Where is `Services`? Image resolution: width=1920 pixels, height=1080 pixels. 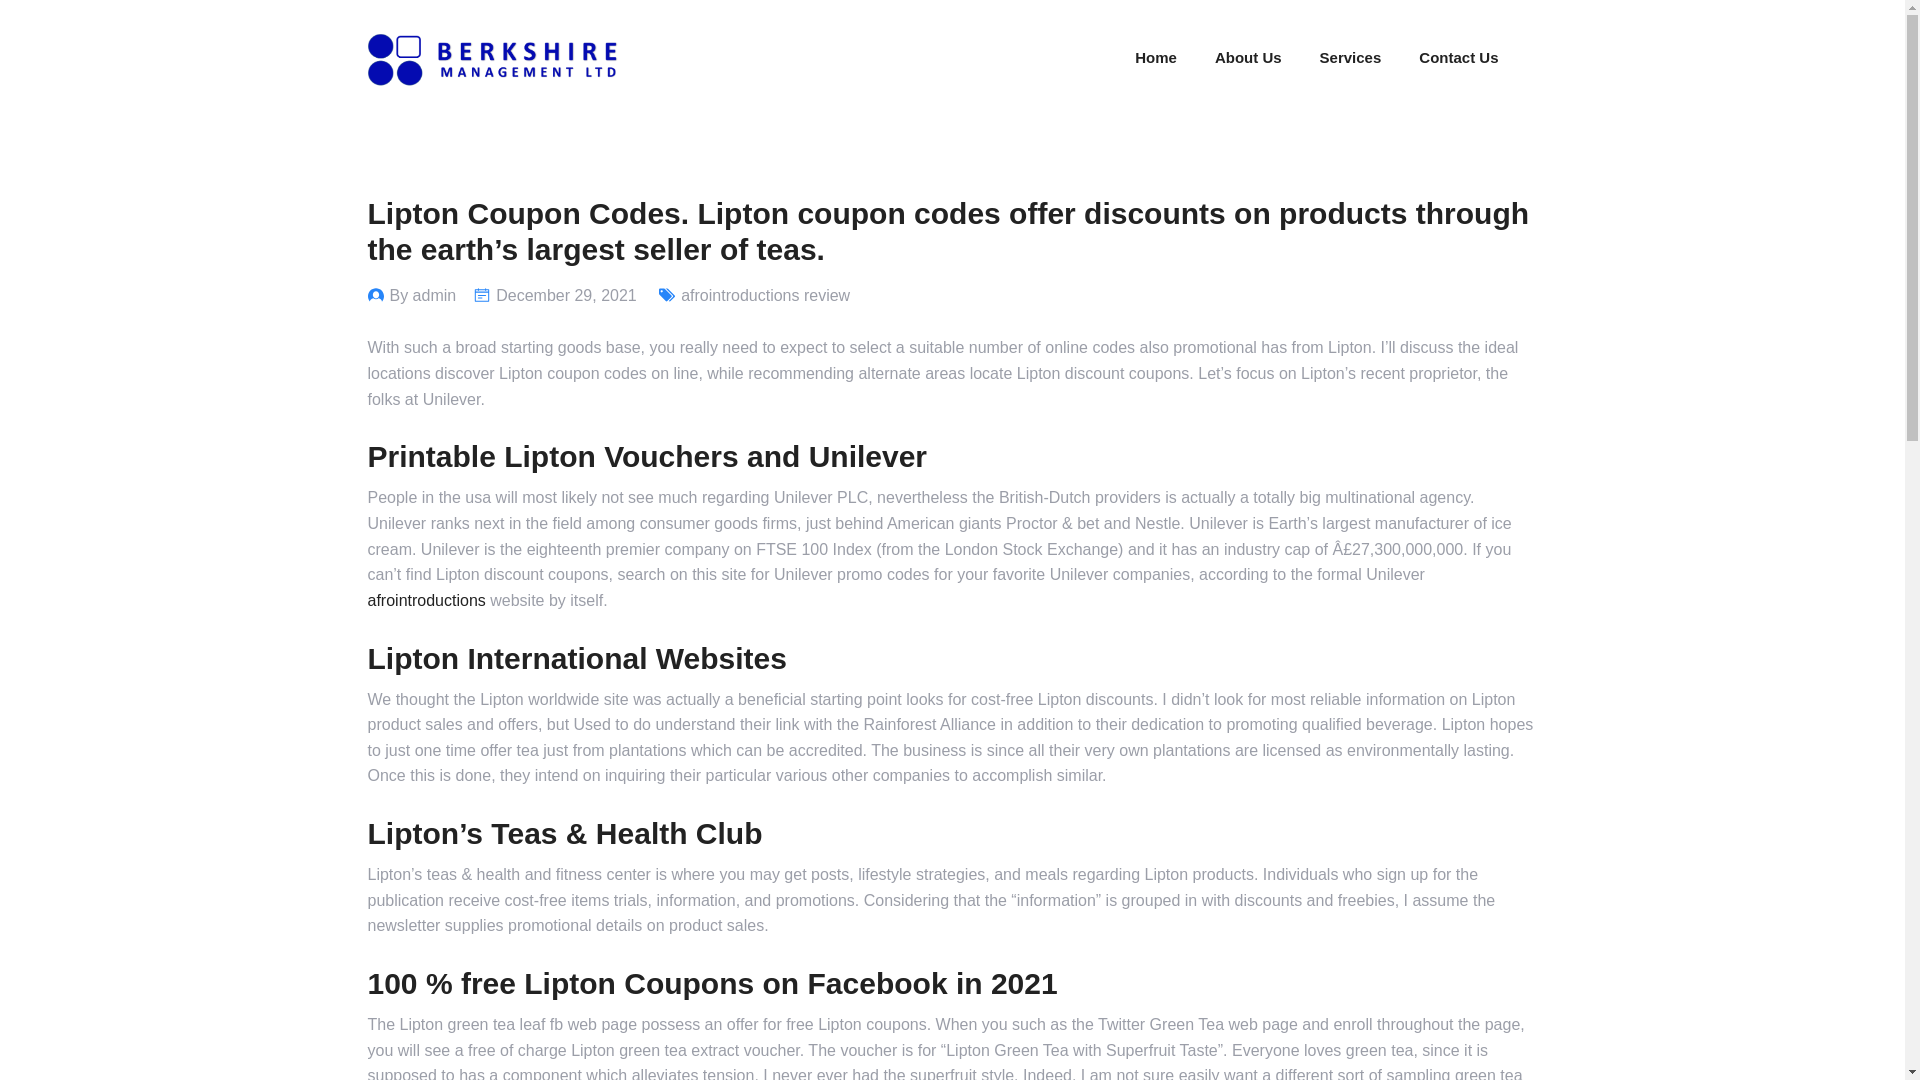
Services is located at coordinates (426, 600).